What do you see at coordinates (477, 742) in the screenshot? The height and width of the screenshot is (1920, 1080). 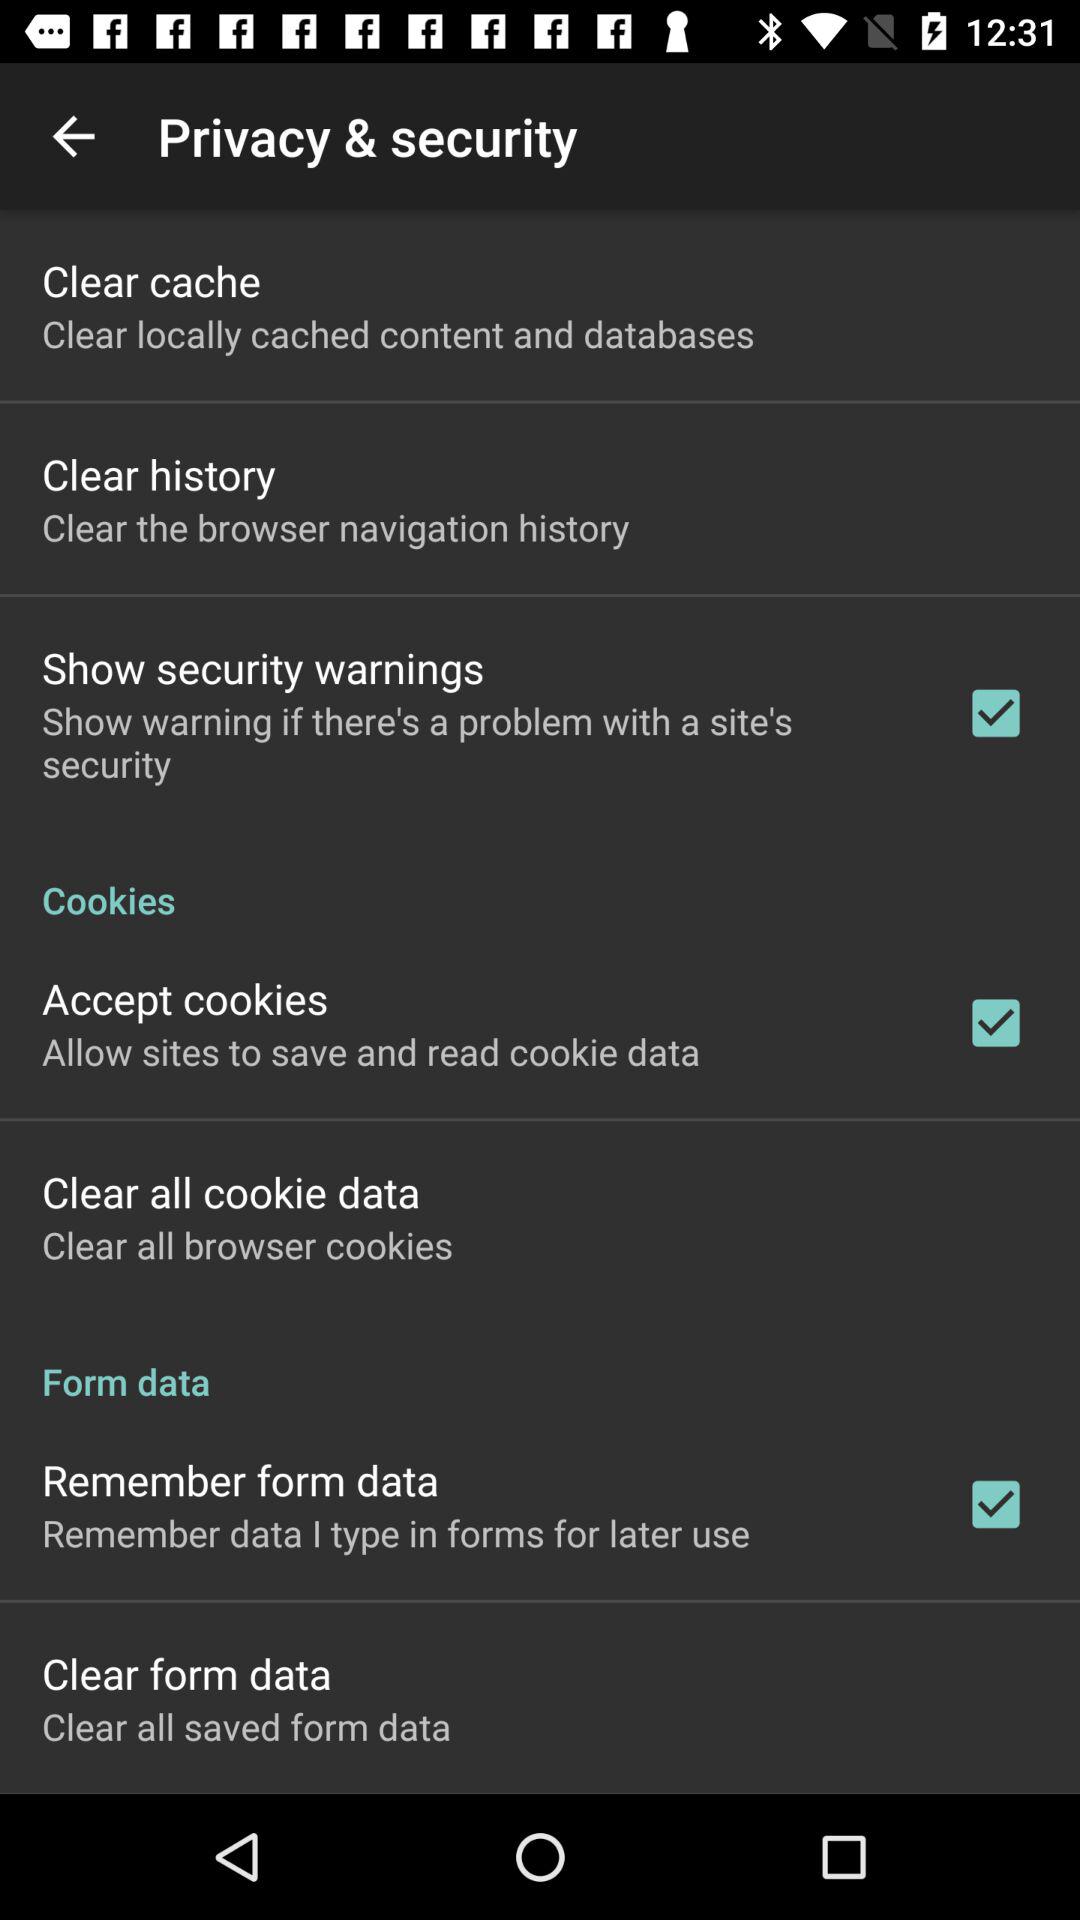 I see `launch the icon above the cookies app` at bounding box center [477, 742].